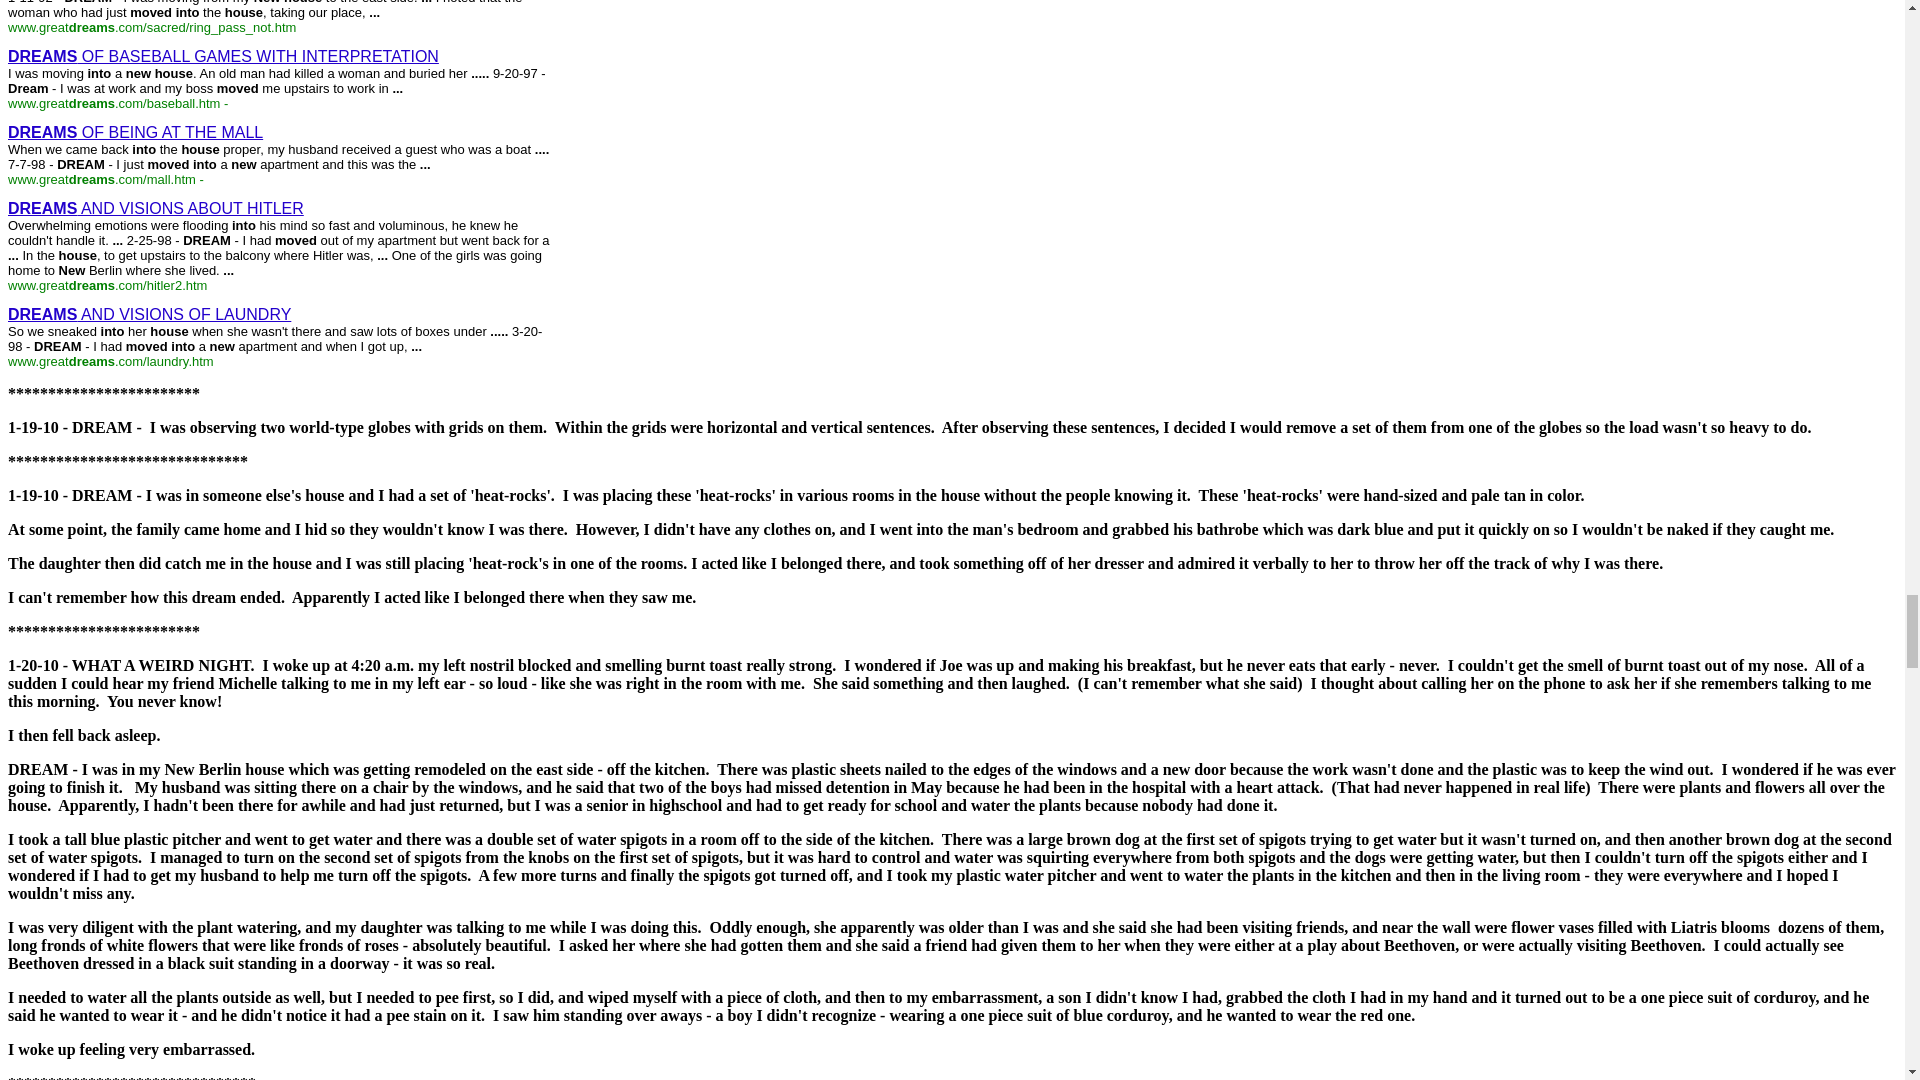 The width and height of the screenshot is (1920, 1080). What do you see at coordinates (223, 56) in the screenshot?
I see `DREAMS OF BASEBALL GAMES WITH INTERPRETATION` at bounding box center [223, 56].